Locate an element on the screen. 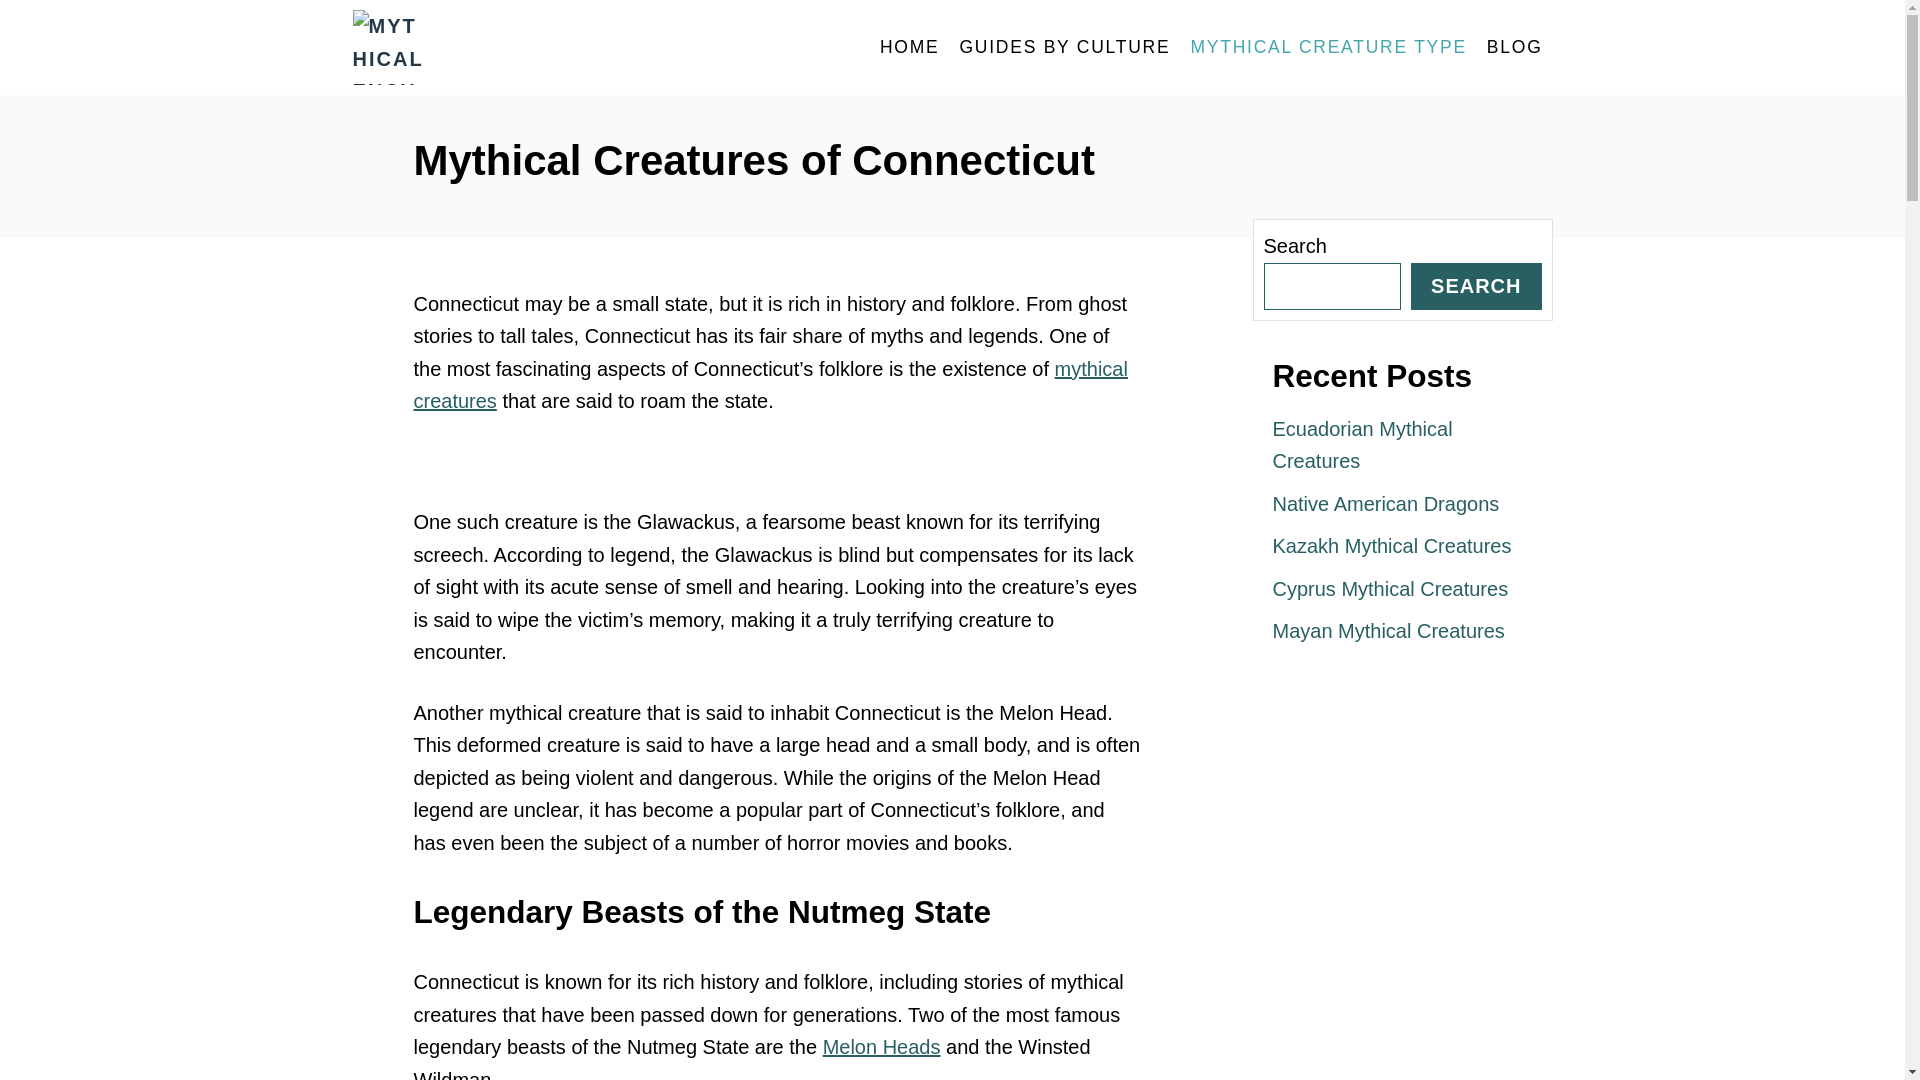 The width and height of the screenshot is (1920, 1080). Mythical Encyclopedia is located at coordinates (532, 48).